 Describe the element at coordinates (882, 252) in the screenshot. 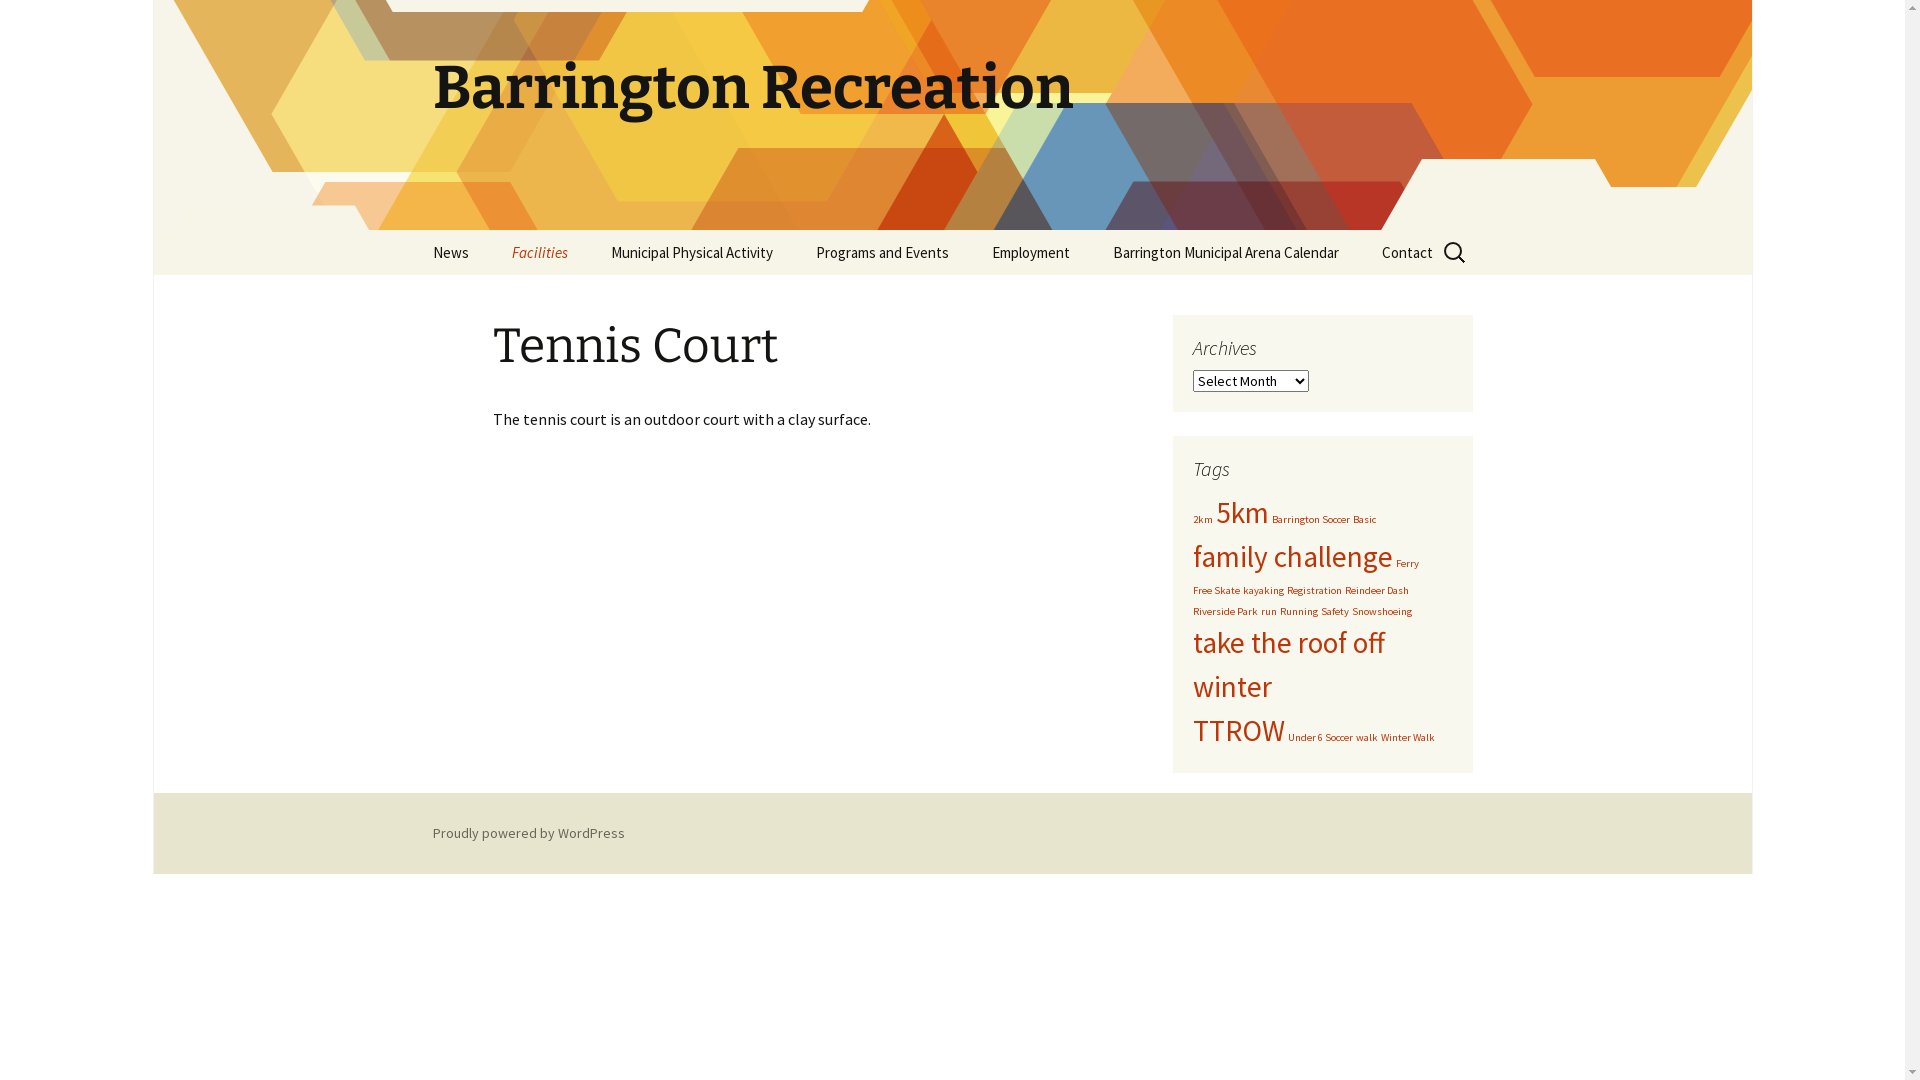

I see `Programs and Events` at that location.